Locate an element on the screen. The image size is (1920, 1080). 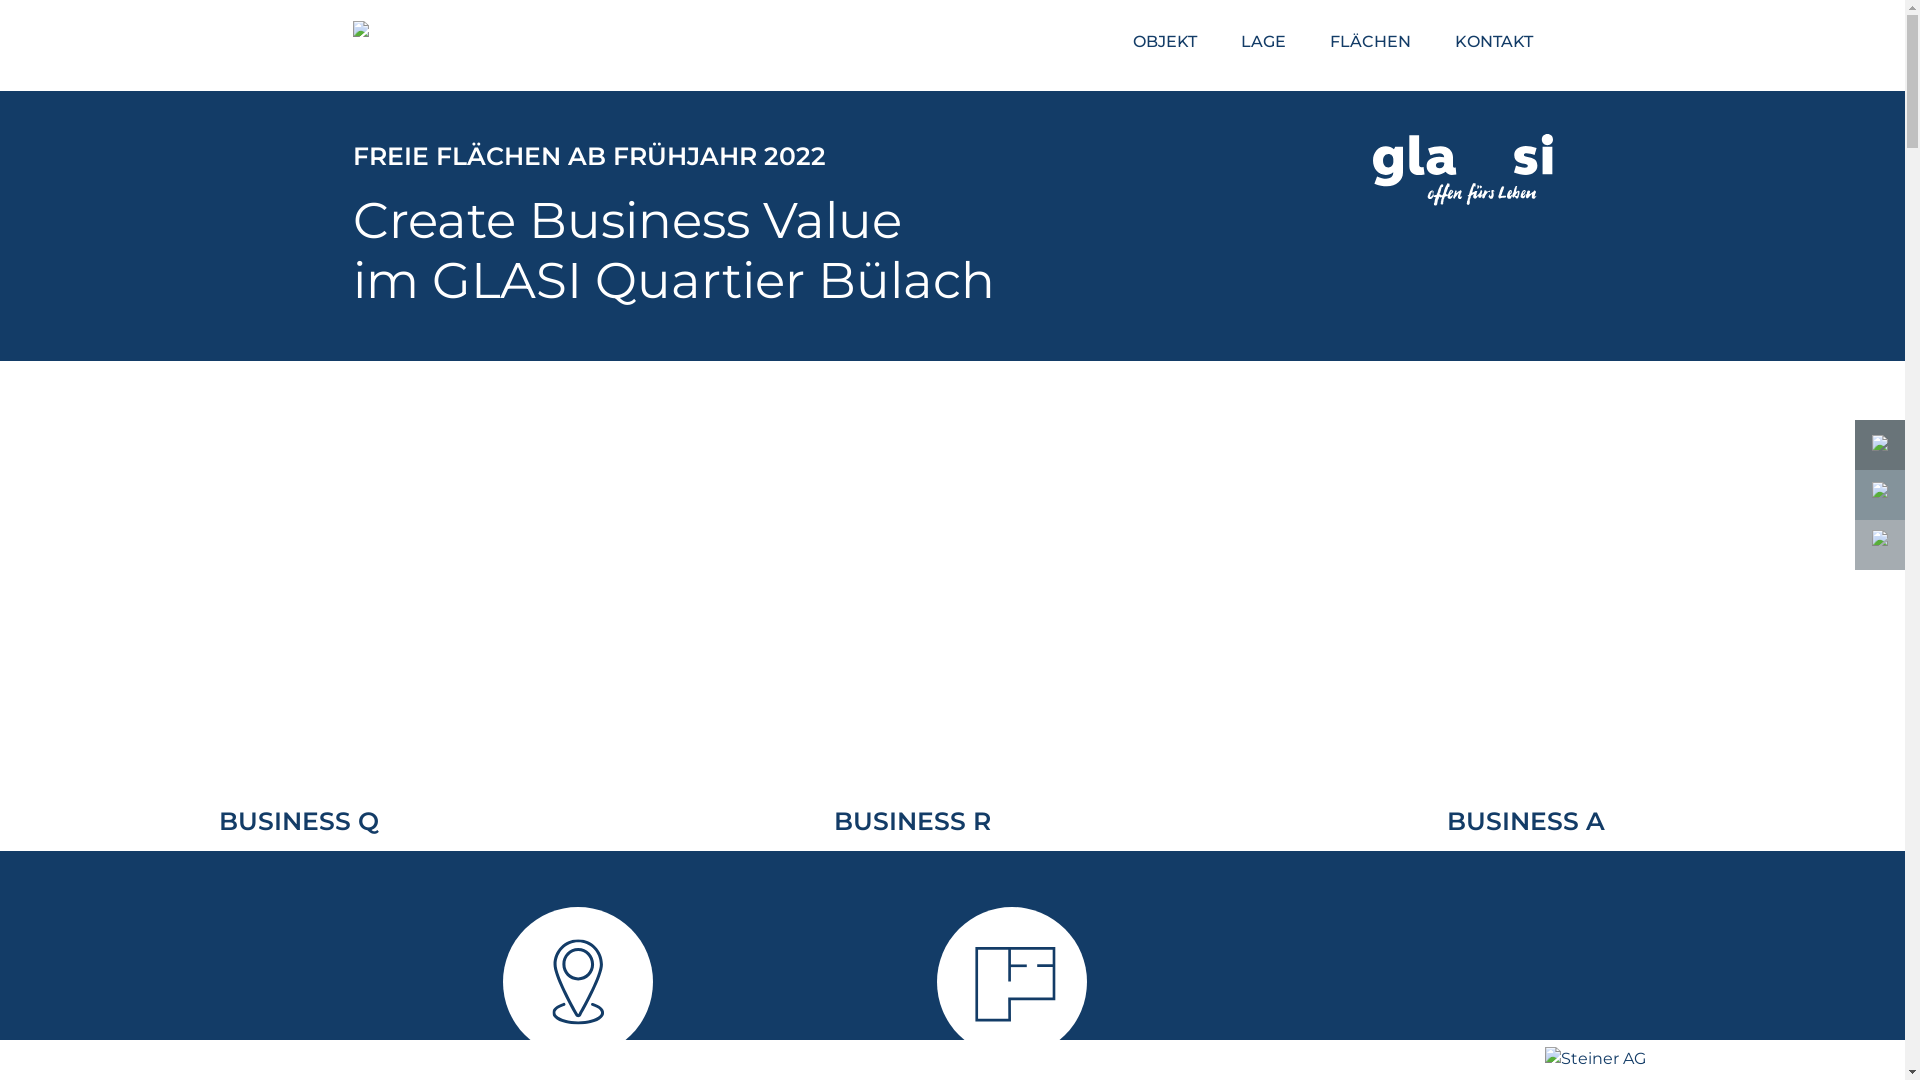
LAGE is located at coordinates (1262, 42).